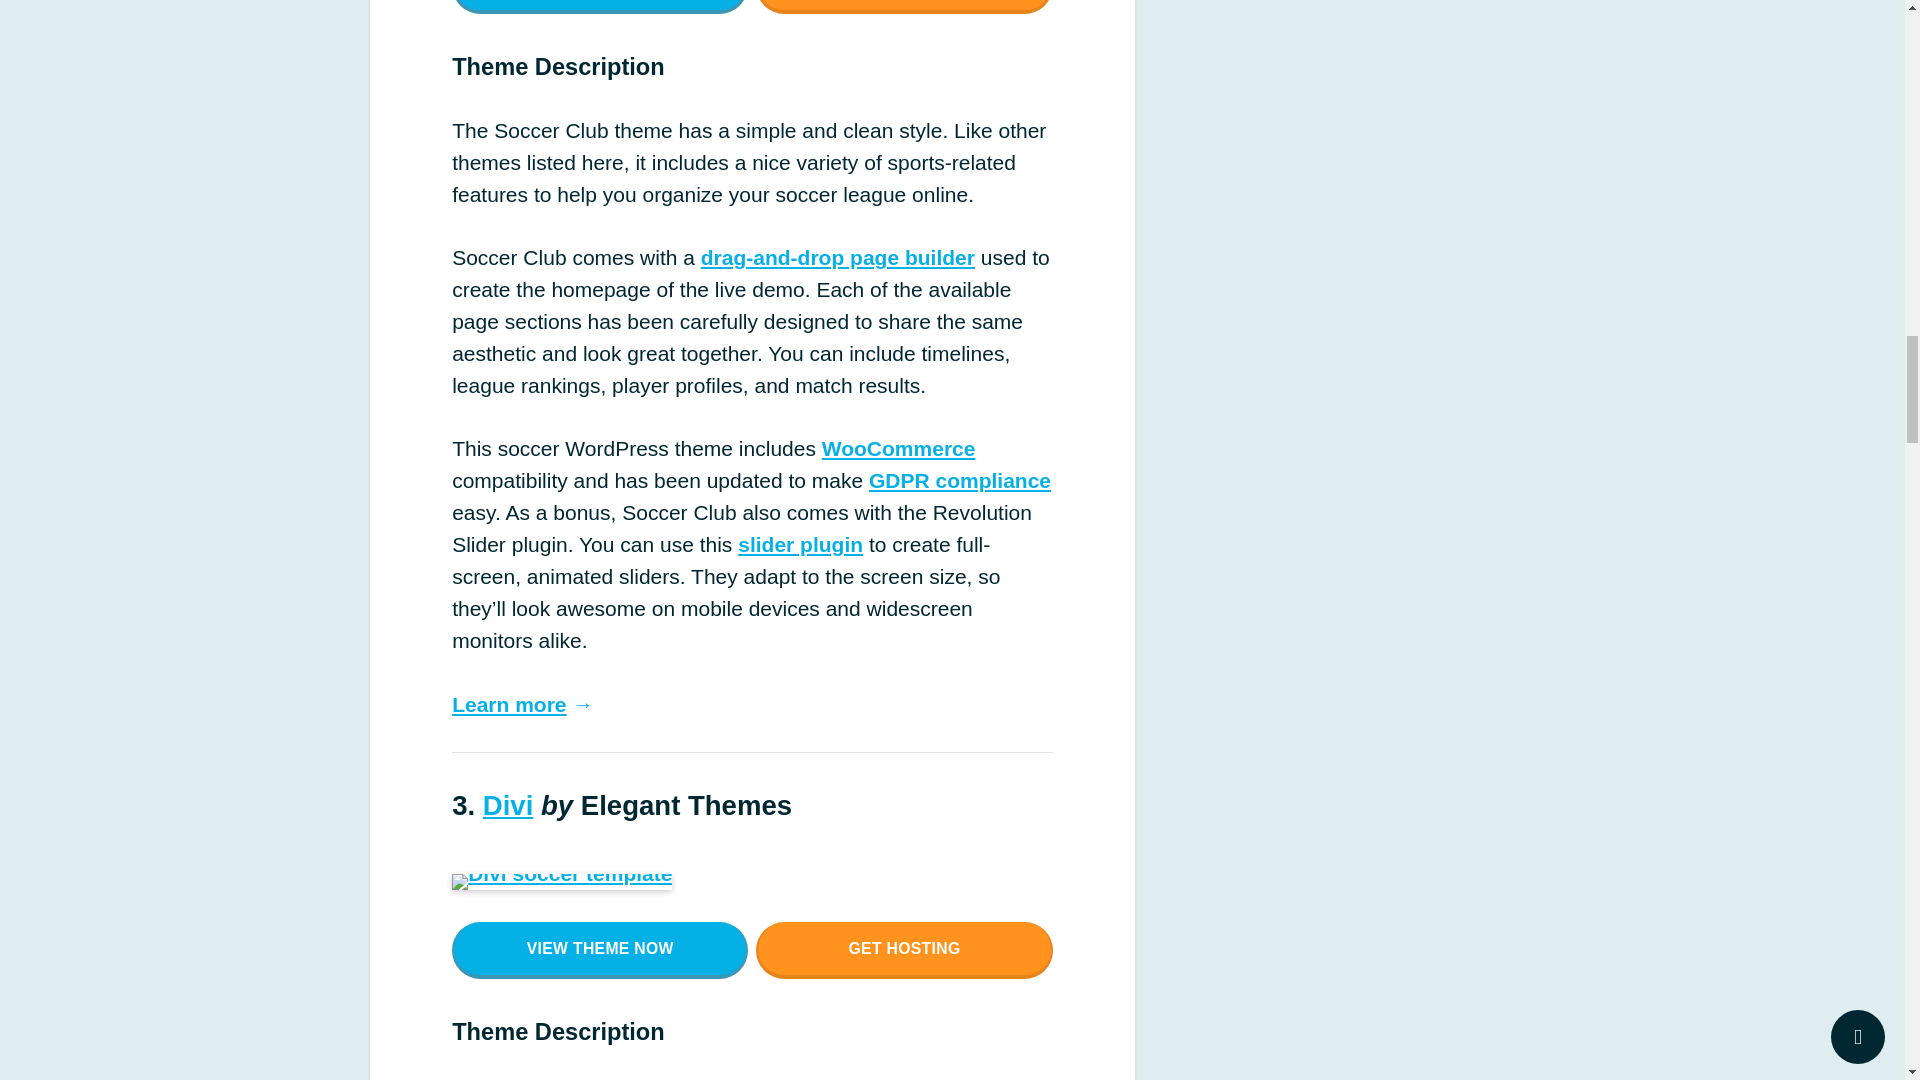 The width and height of the screenshot is (1920, 1080). What do you see at coordinates (898, 448) in the screenshot?
I see `WooCommerce` at bounding box center [898, 448].